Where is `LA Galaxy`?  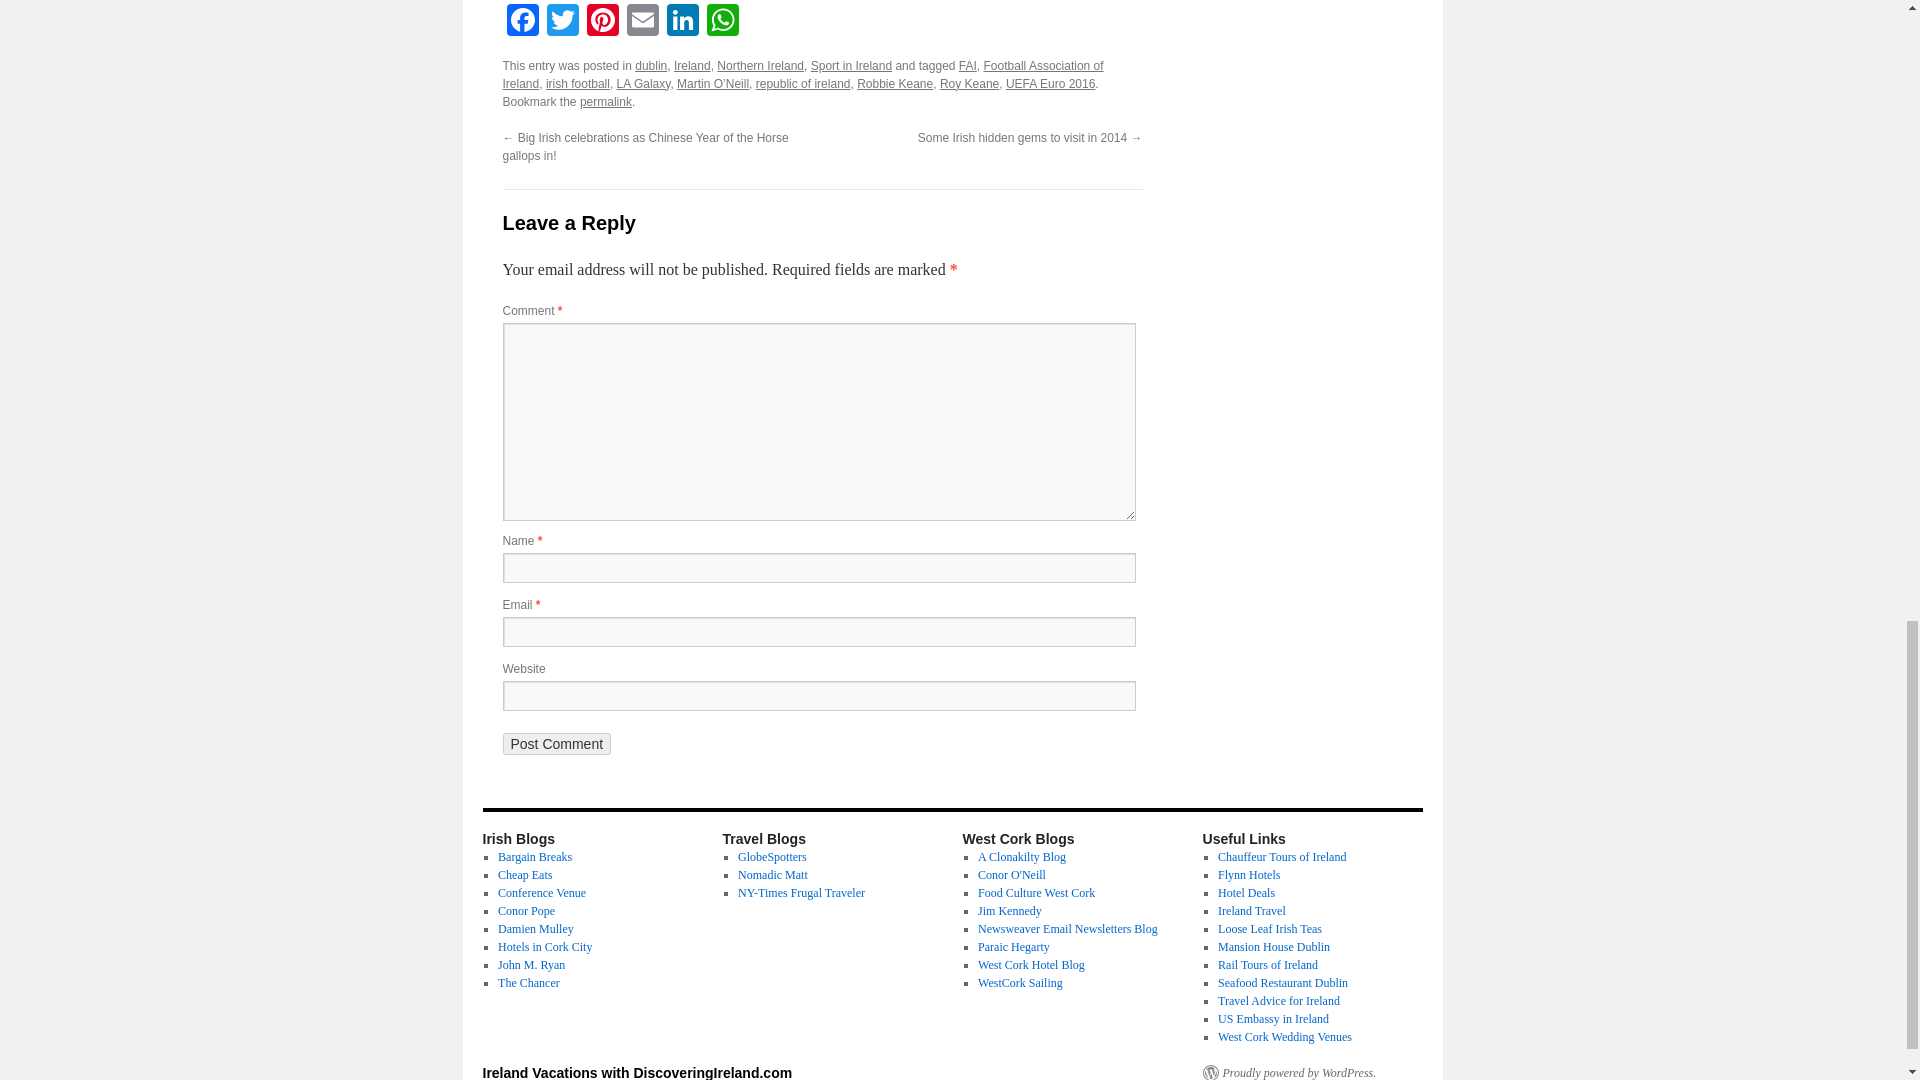
LA Galaxy is located at coordinates (643, 83).